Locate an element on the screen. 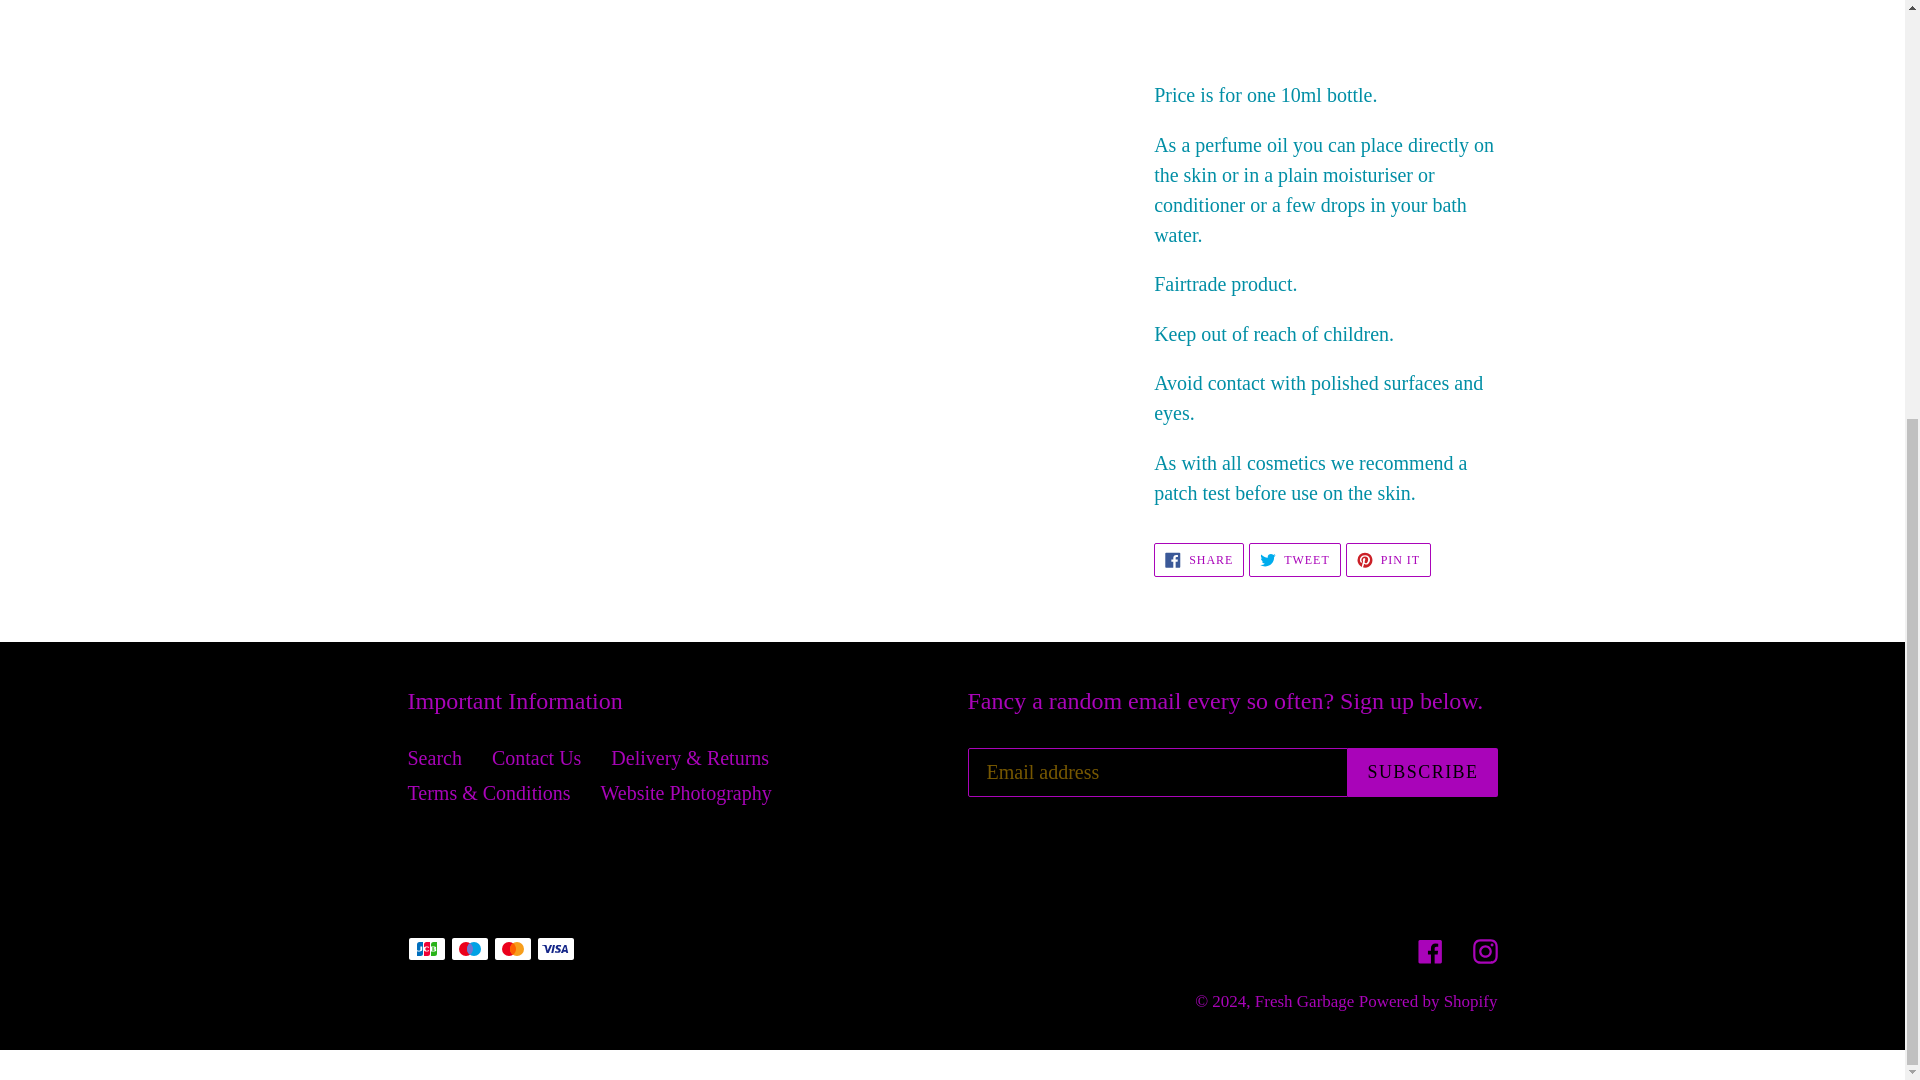 Image resolution: width=1920 pixels, height=1080 pixels. Search is located at coordinates (1388, 560).